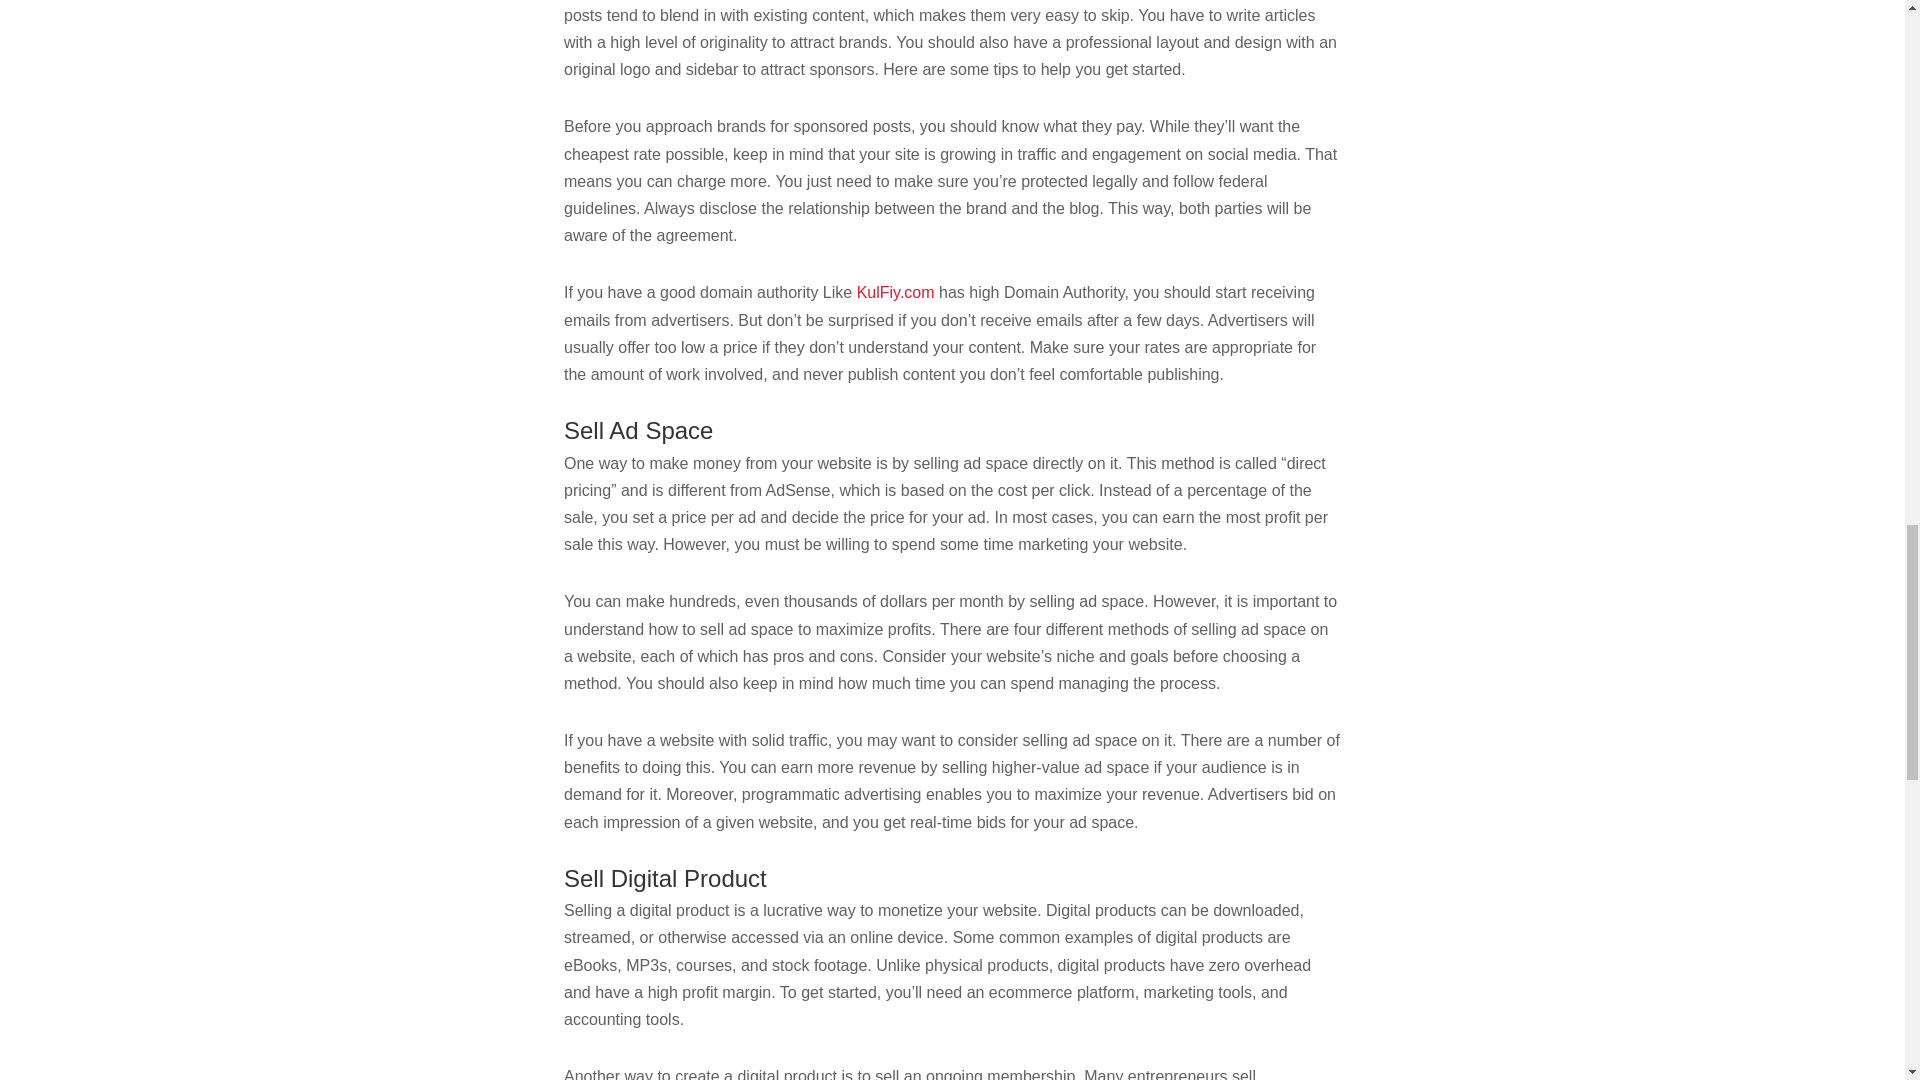  I want to click on KulFiy.com, so click(896, 292).